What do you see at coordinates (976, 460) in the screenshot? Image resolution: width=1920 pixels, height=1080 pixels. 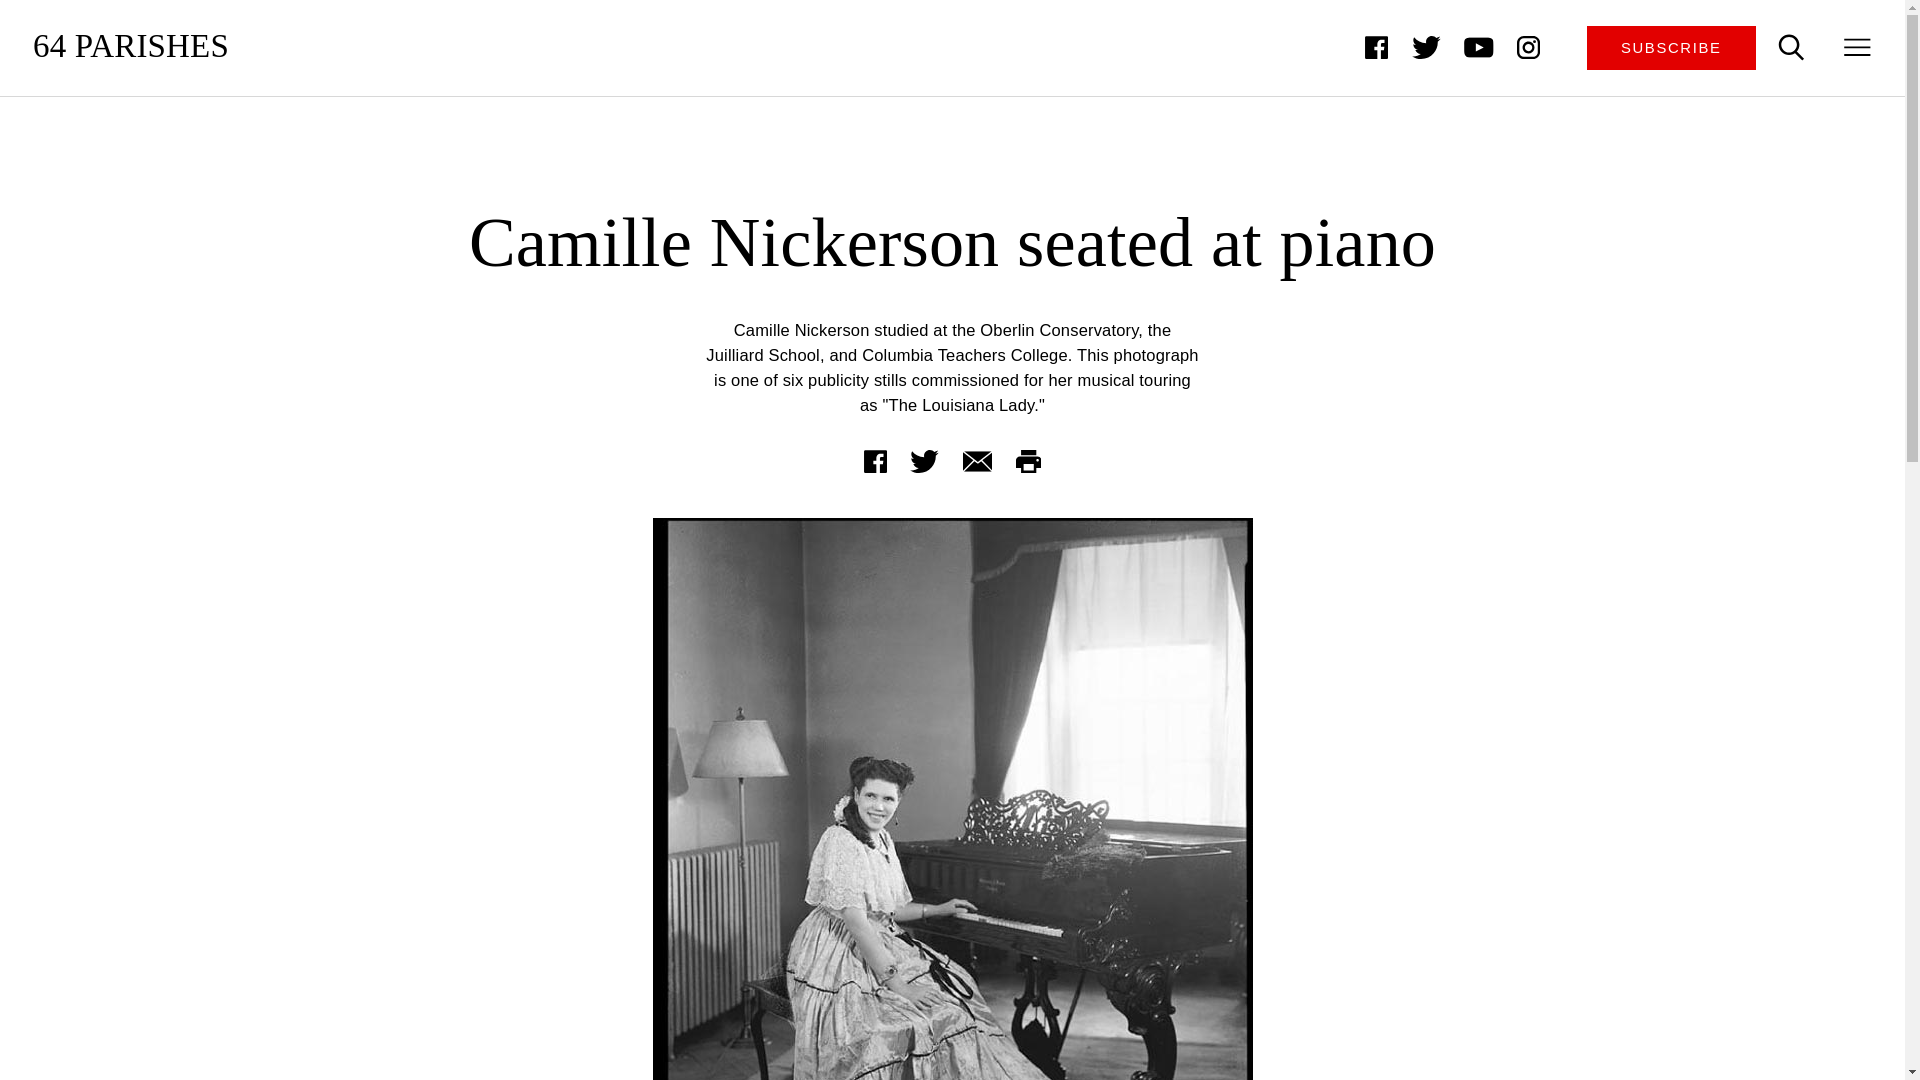 I see `Email` at bounding box center [976, 460].